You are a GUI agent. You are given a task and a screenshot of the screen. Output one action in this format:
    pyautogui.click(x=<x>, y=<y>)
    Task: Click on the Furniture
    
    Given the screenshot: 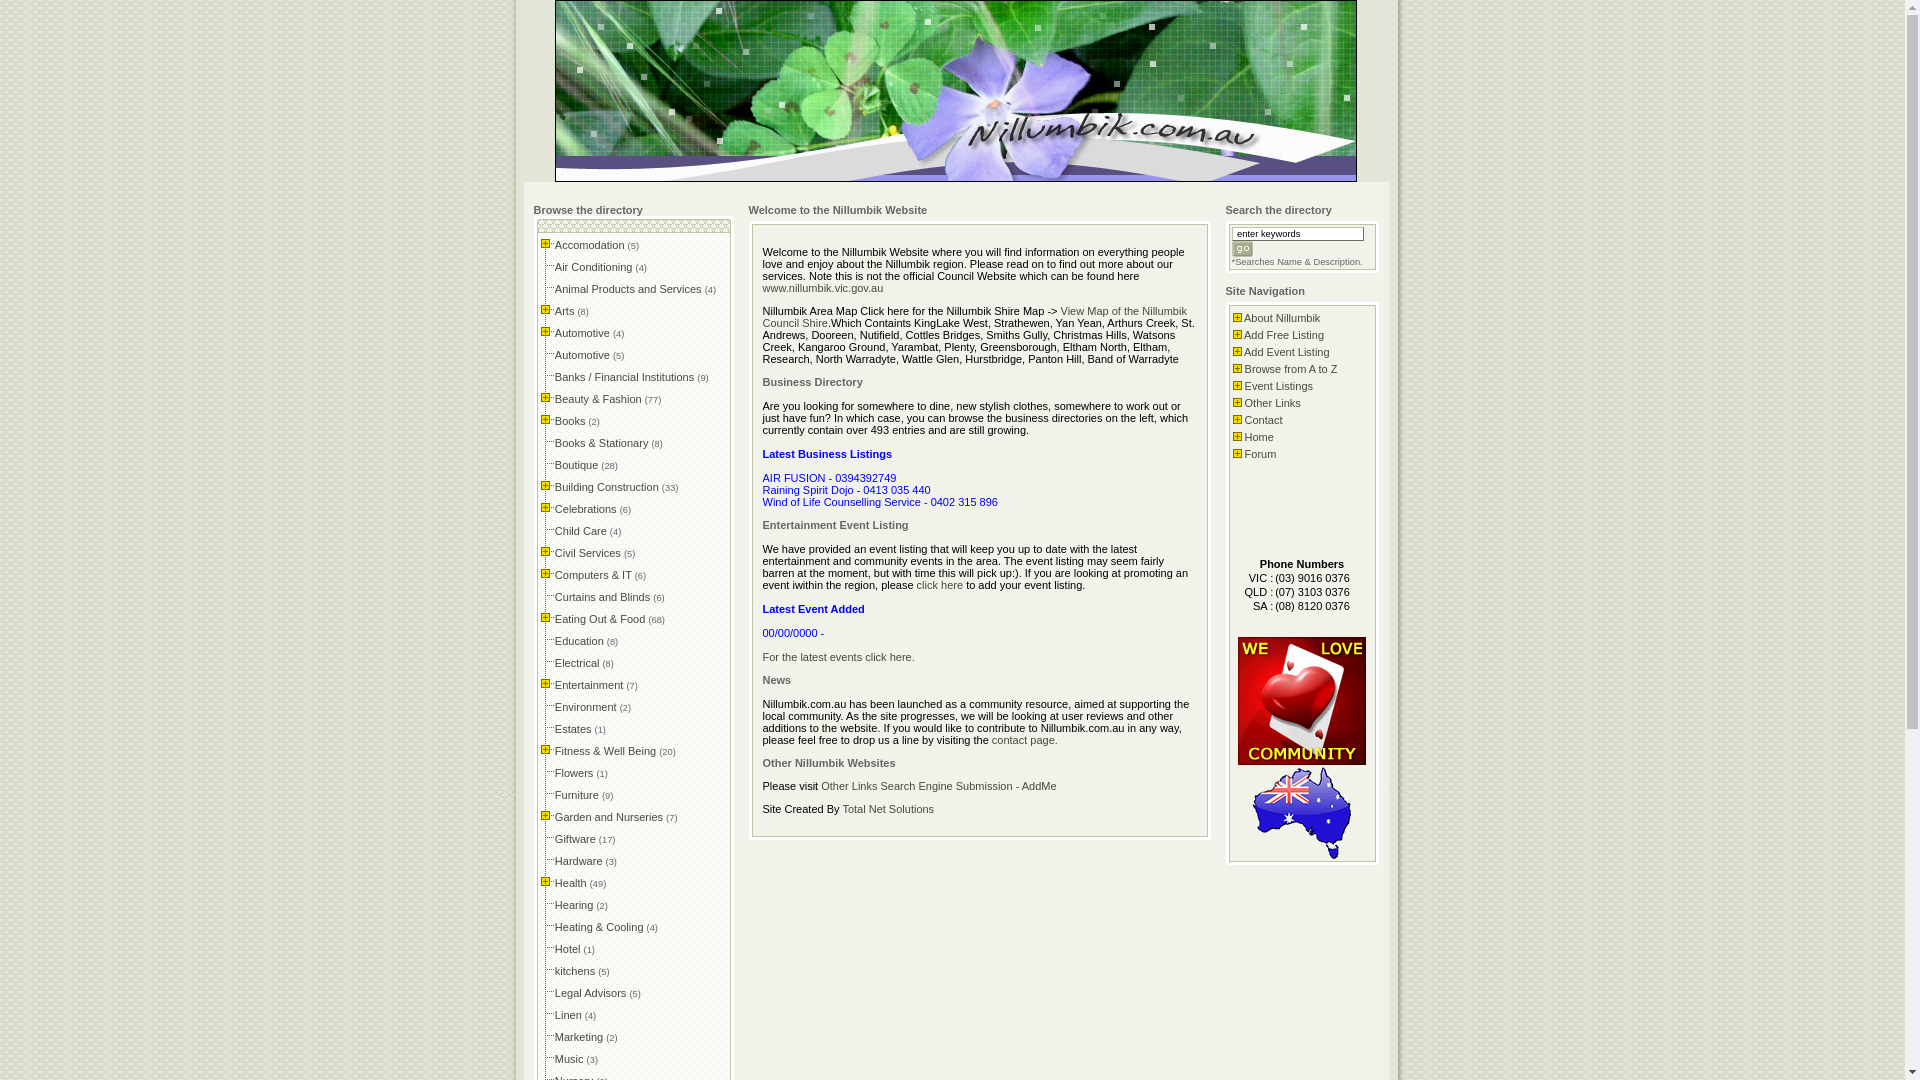 What is the action you would take?
    pyautogui.click(x=578, y=795)
    